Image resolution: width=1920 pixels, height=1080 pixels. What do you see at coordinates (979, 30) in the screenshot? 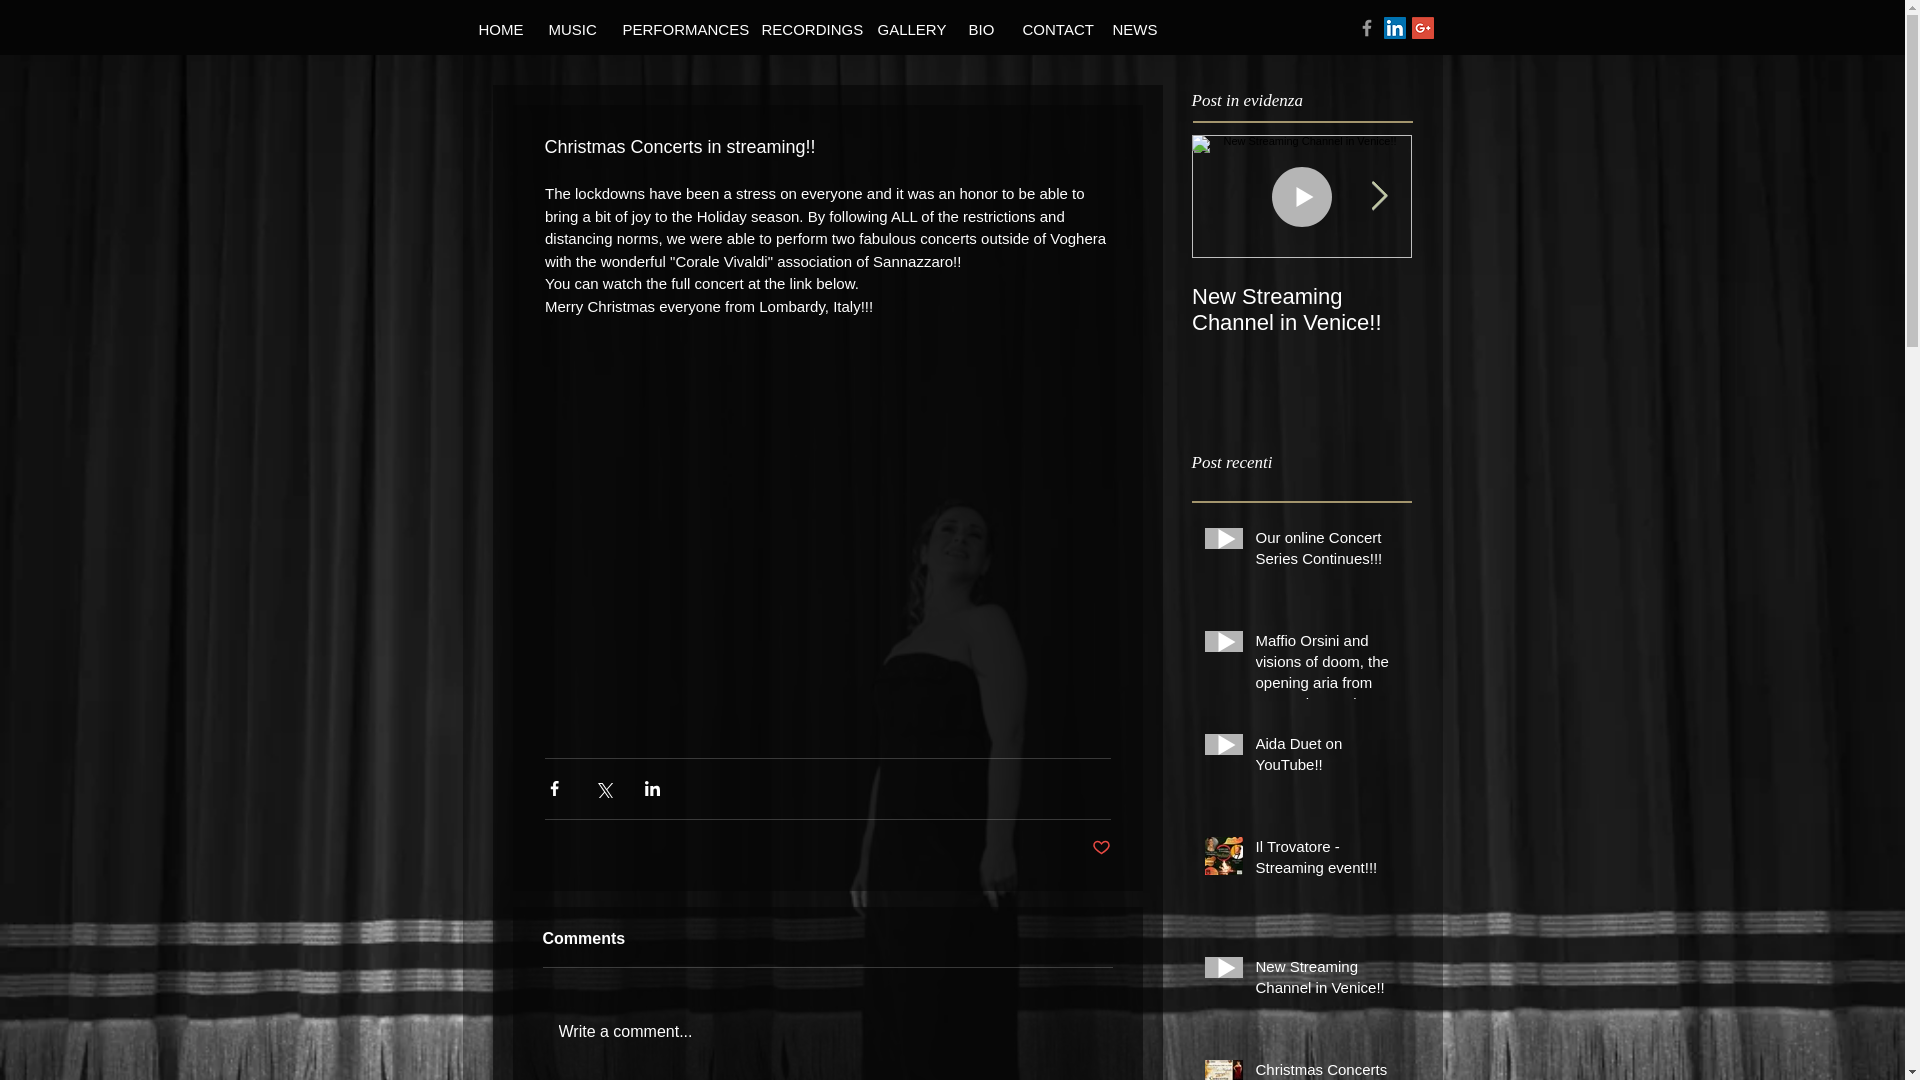
I see `BIO` at bounding box center [979, 30].